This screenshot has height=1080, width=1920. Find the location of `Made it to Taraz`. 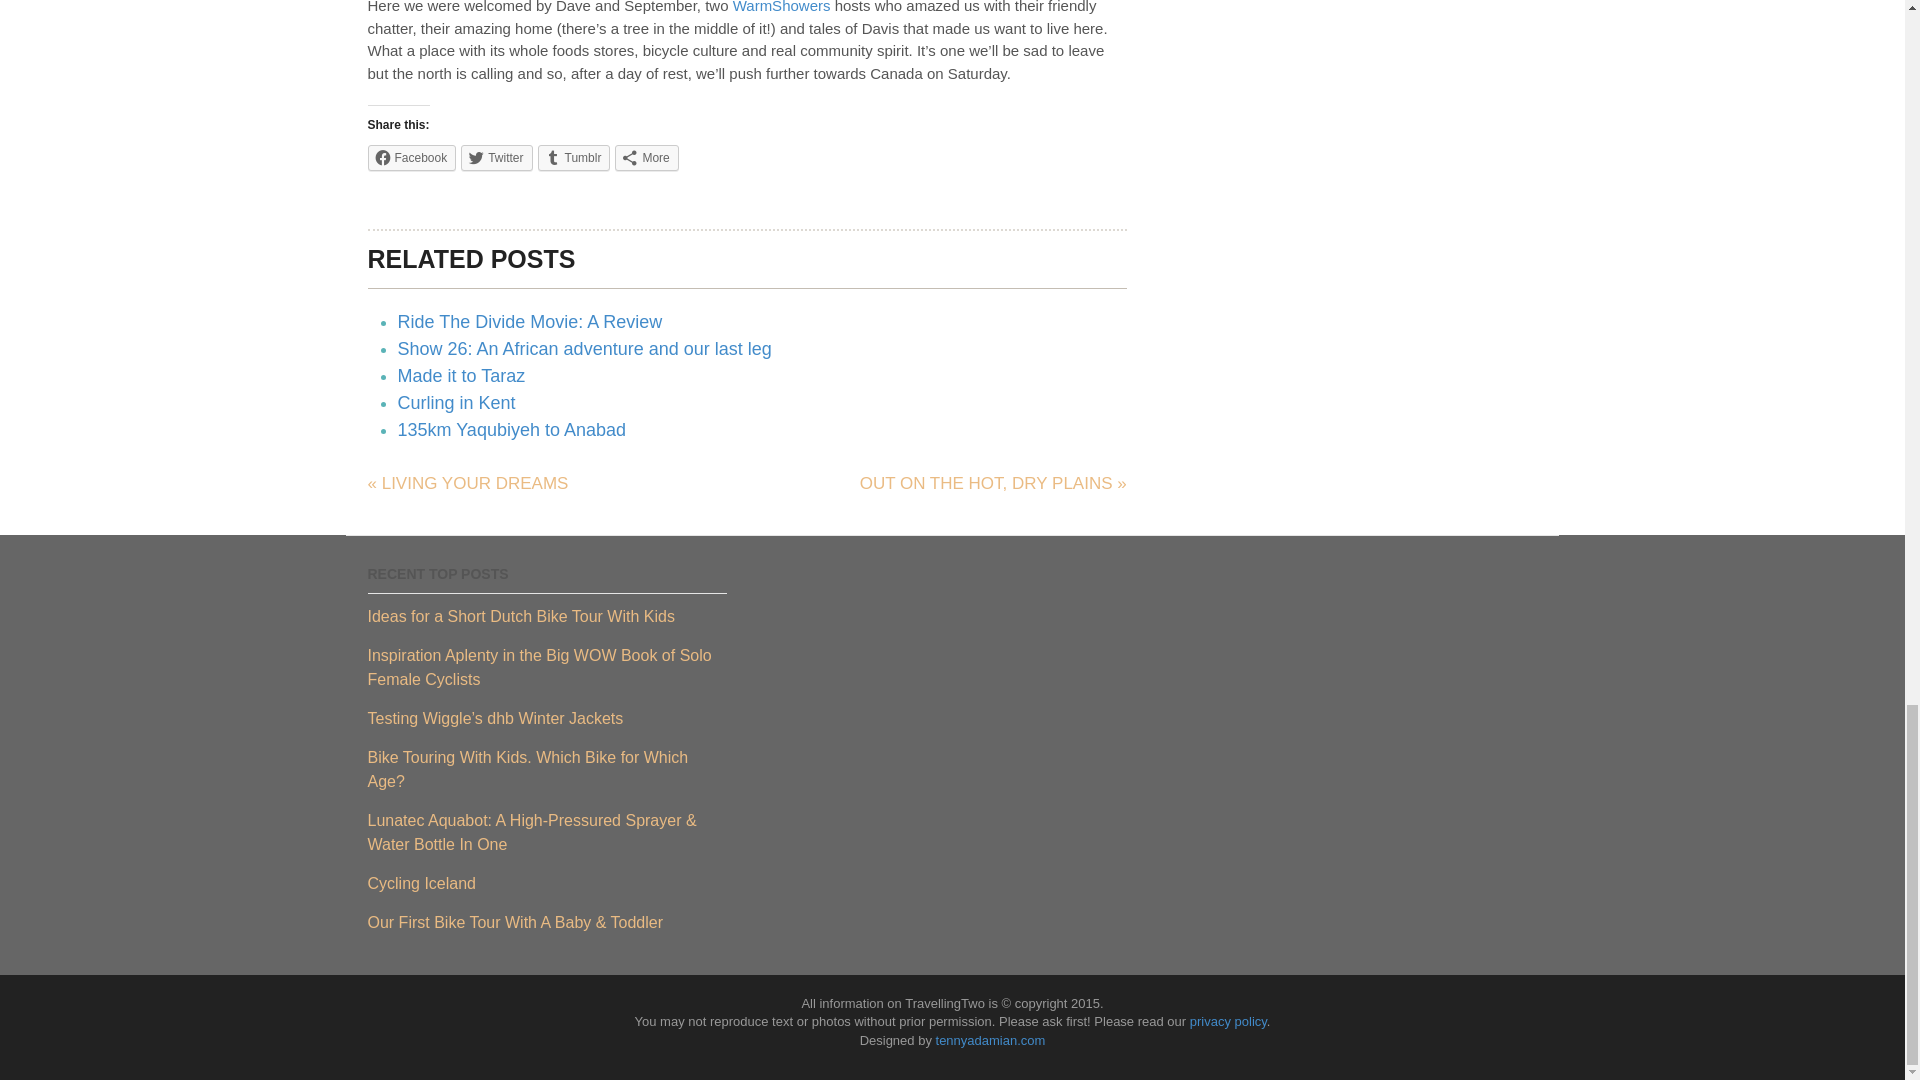

Made it to Taraz is located at coordinates (462, 376).